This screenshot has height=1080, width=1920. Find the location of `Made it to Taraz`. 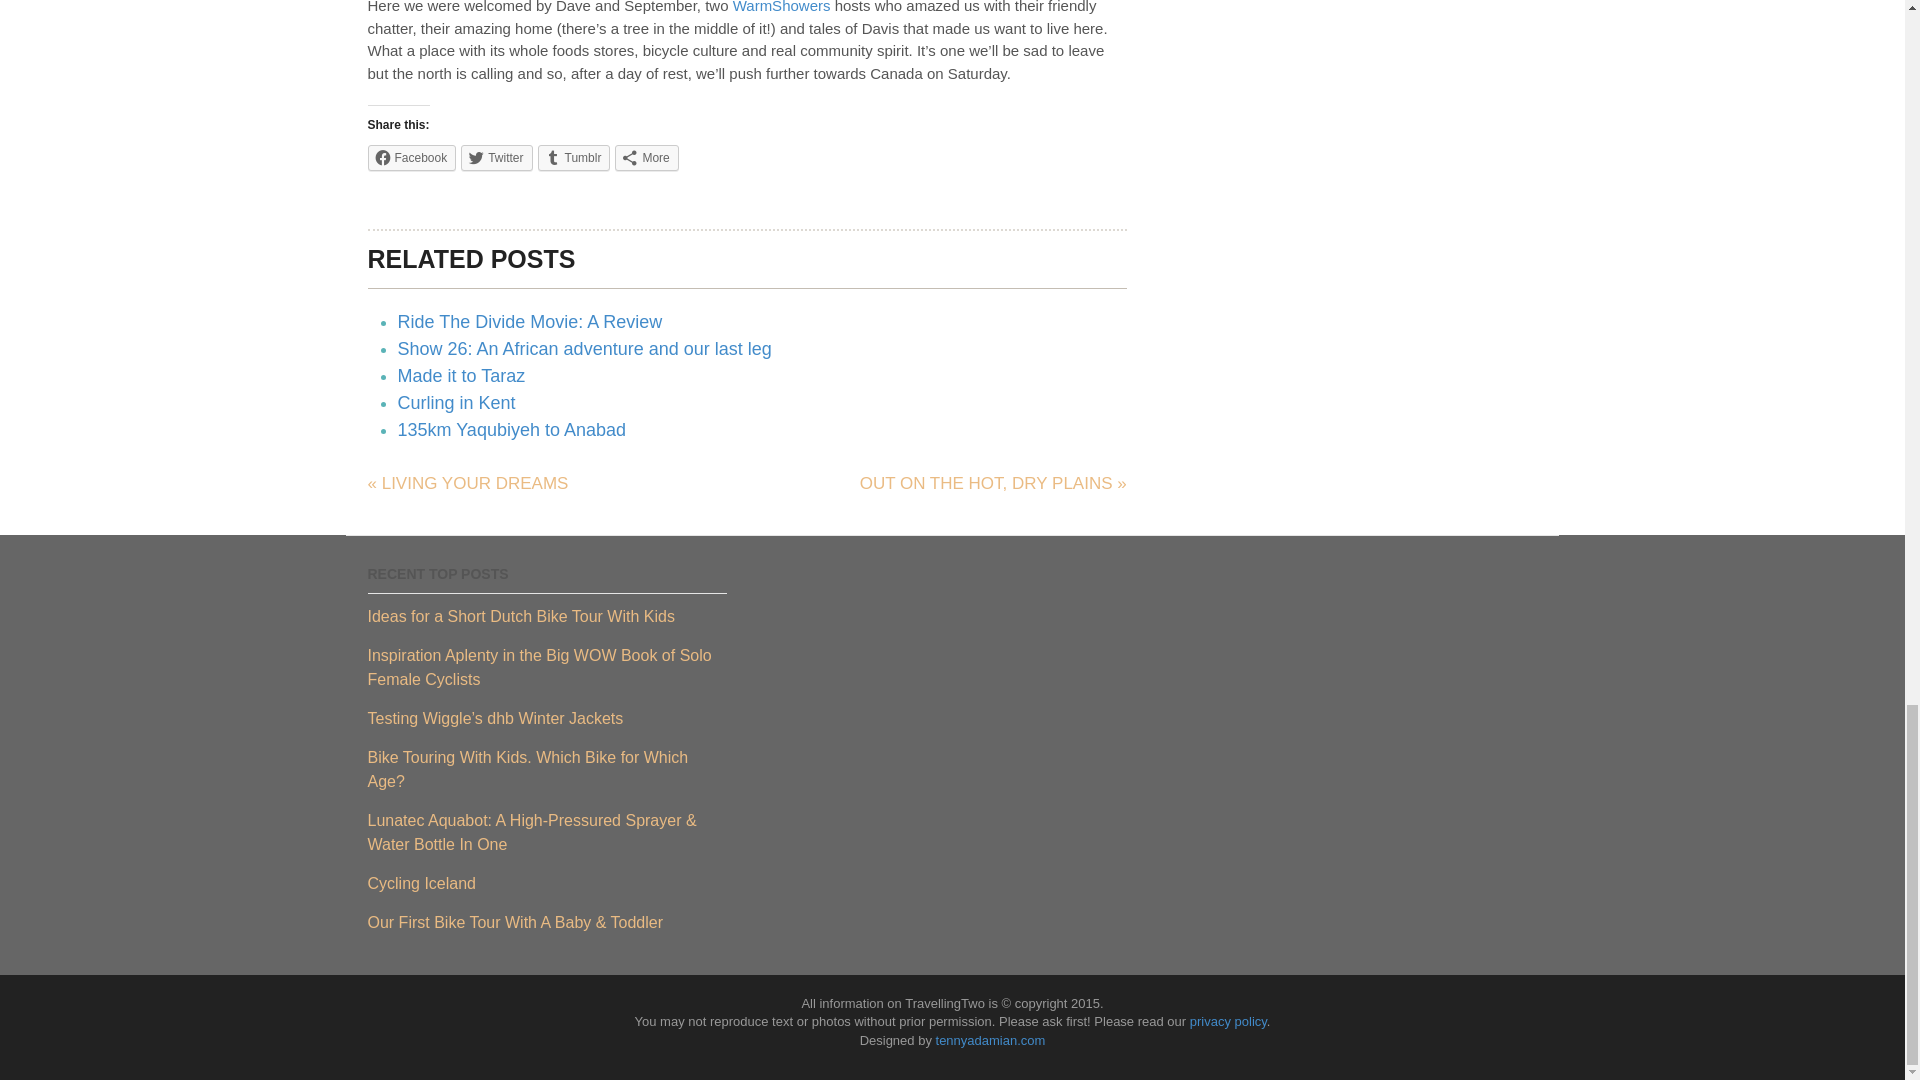

Made it to Taraz is located at coordinates (462, 376).